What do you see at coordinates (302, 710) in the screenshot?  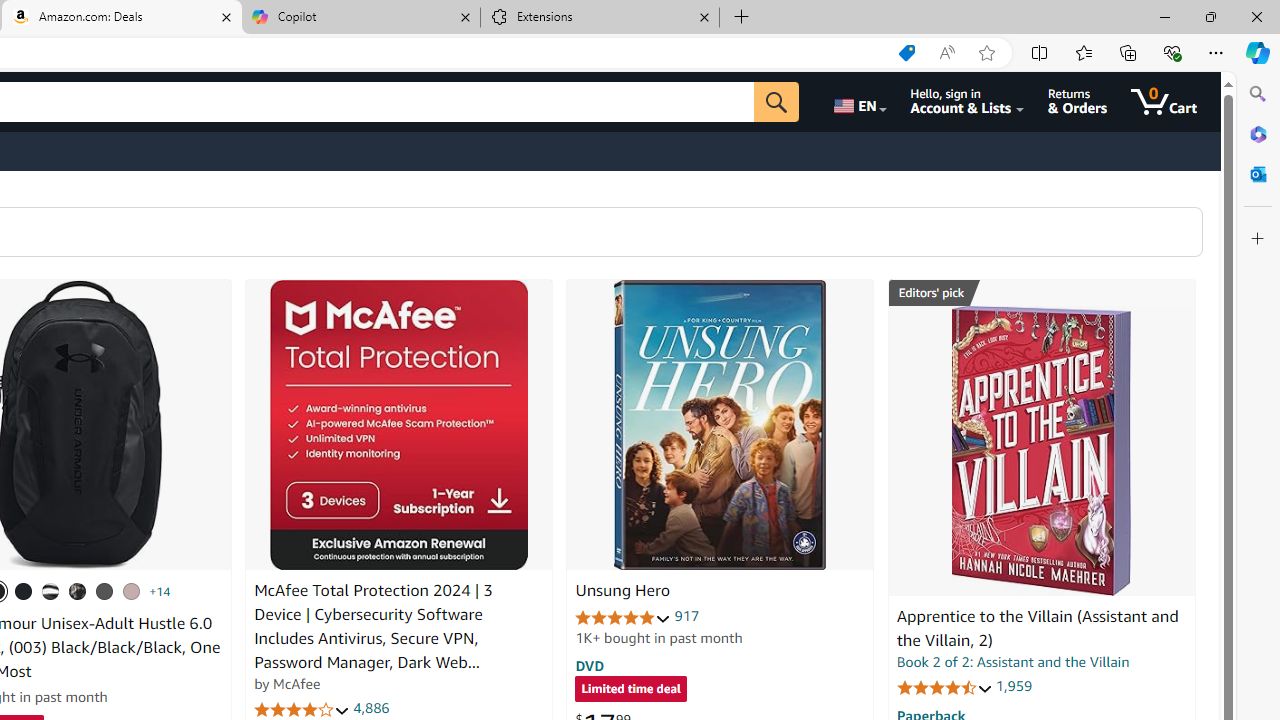 I see `4.1 out of 5 stars` at bounding box center [302, 710].